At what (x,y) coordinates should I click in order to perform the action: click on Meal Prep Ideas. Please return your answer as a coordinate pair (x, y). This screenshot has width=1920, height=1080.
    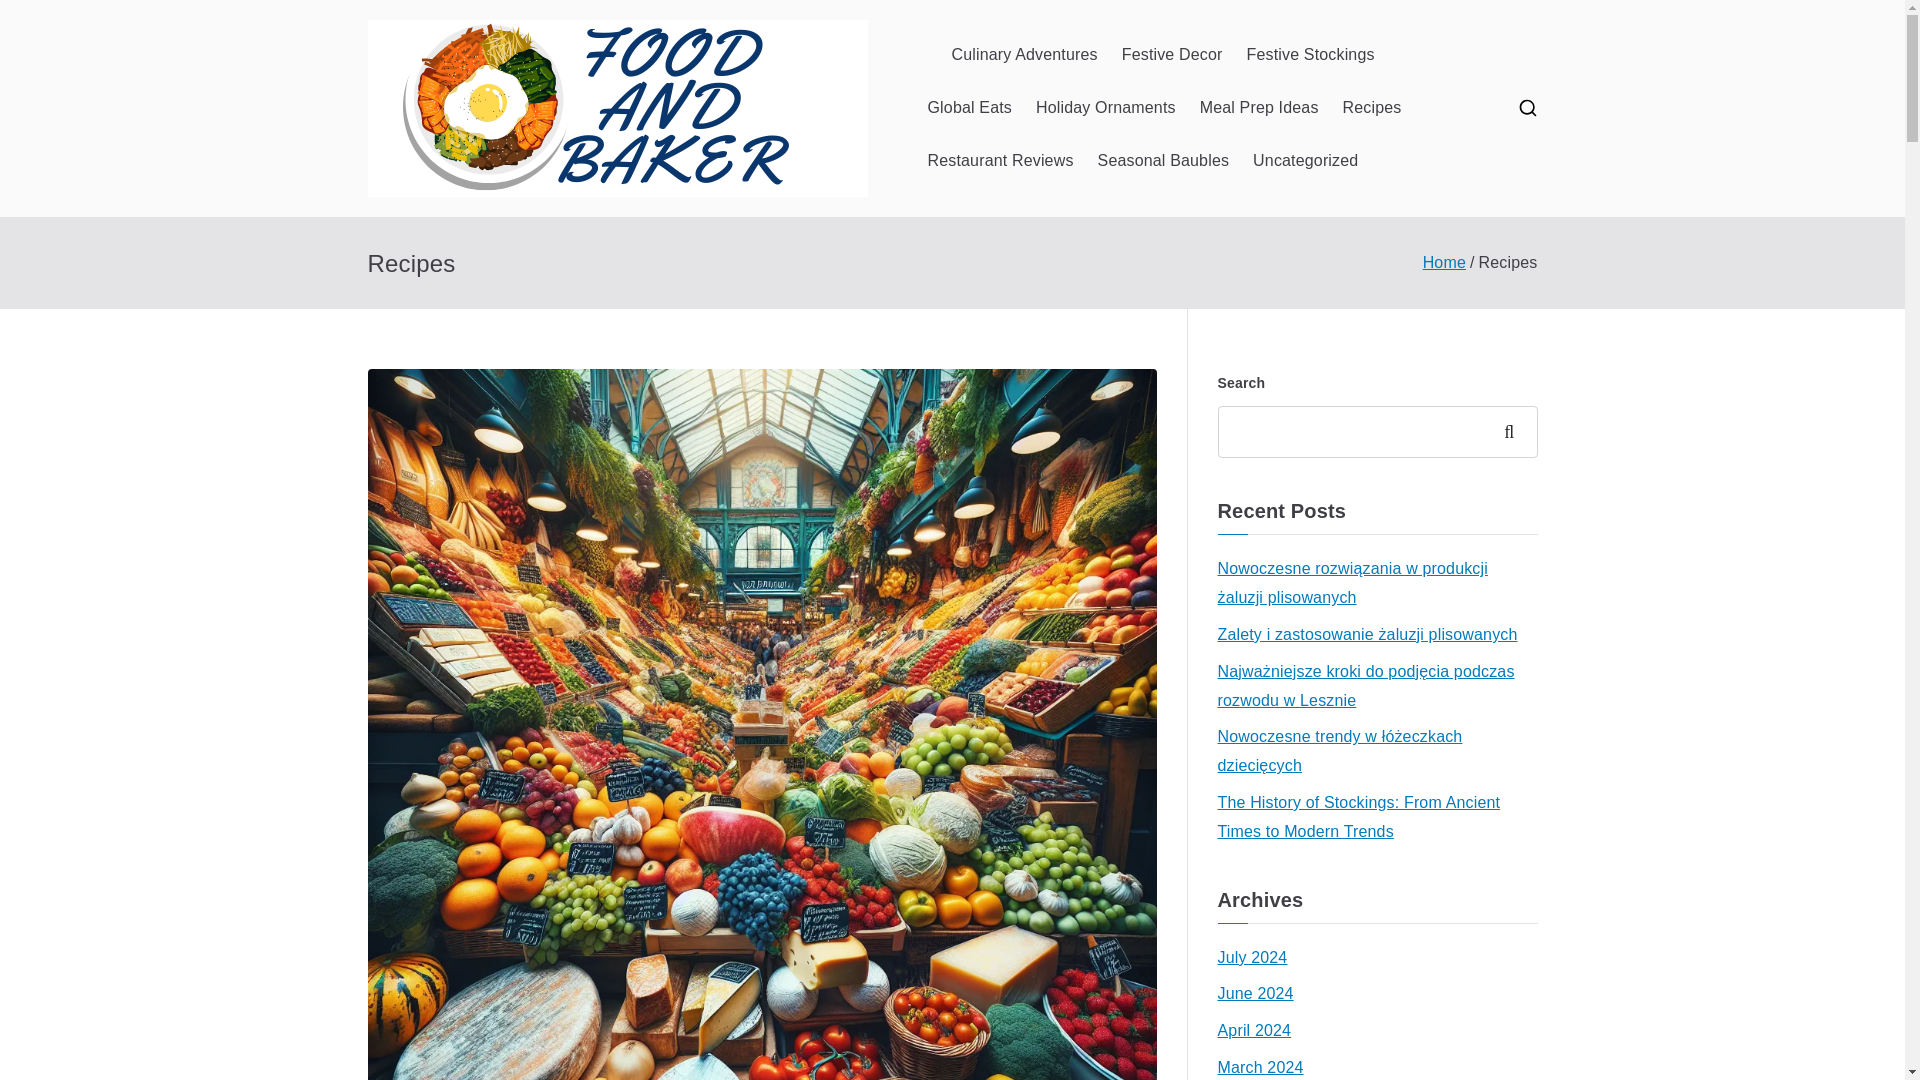
    Looking at the image, I should click on (1260, 108).